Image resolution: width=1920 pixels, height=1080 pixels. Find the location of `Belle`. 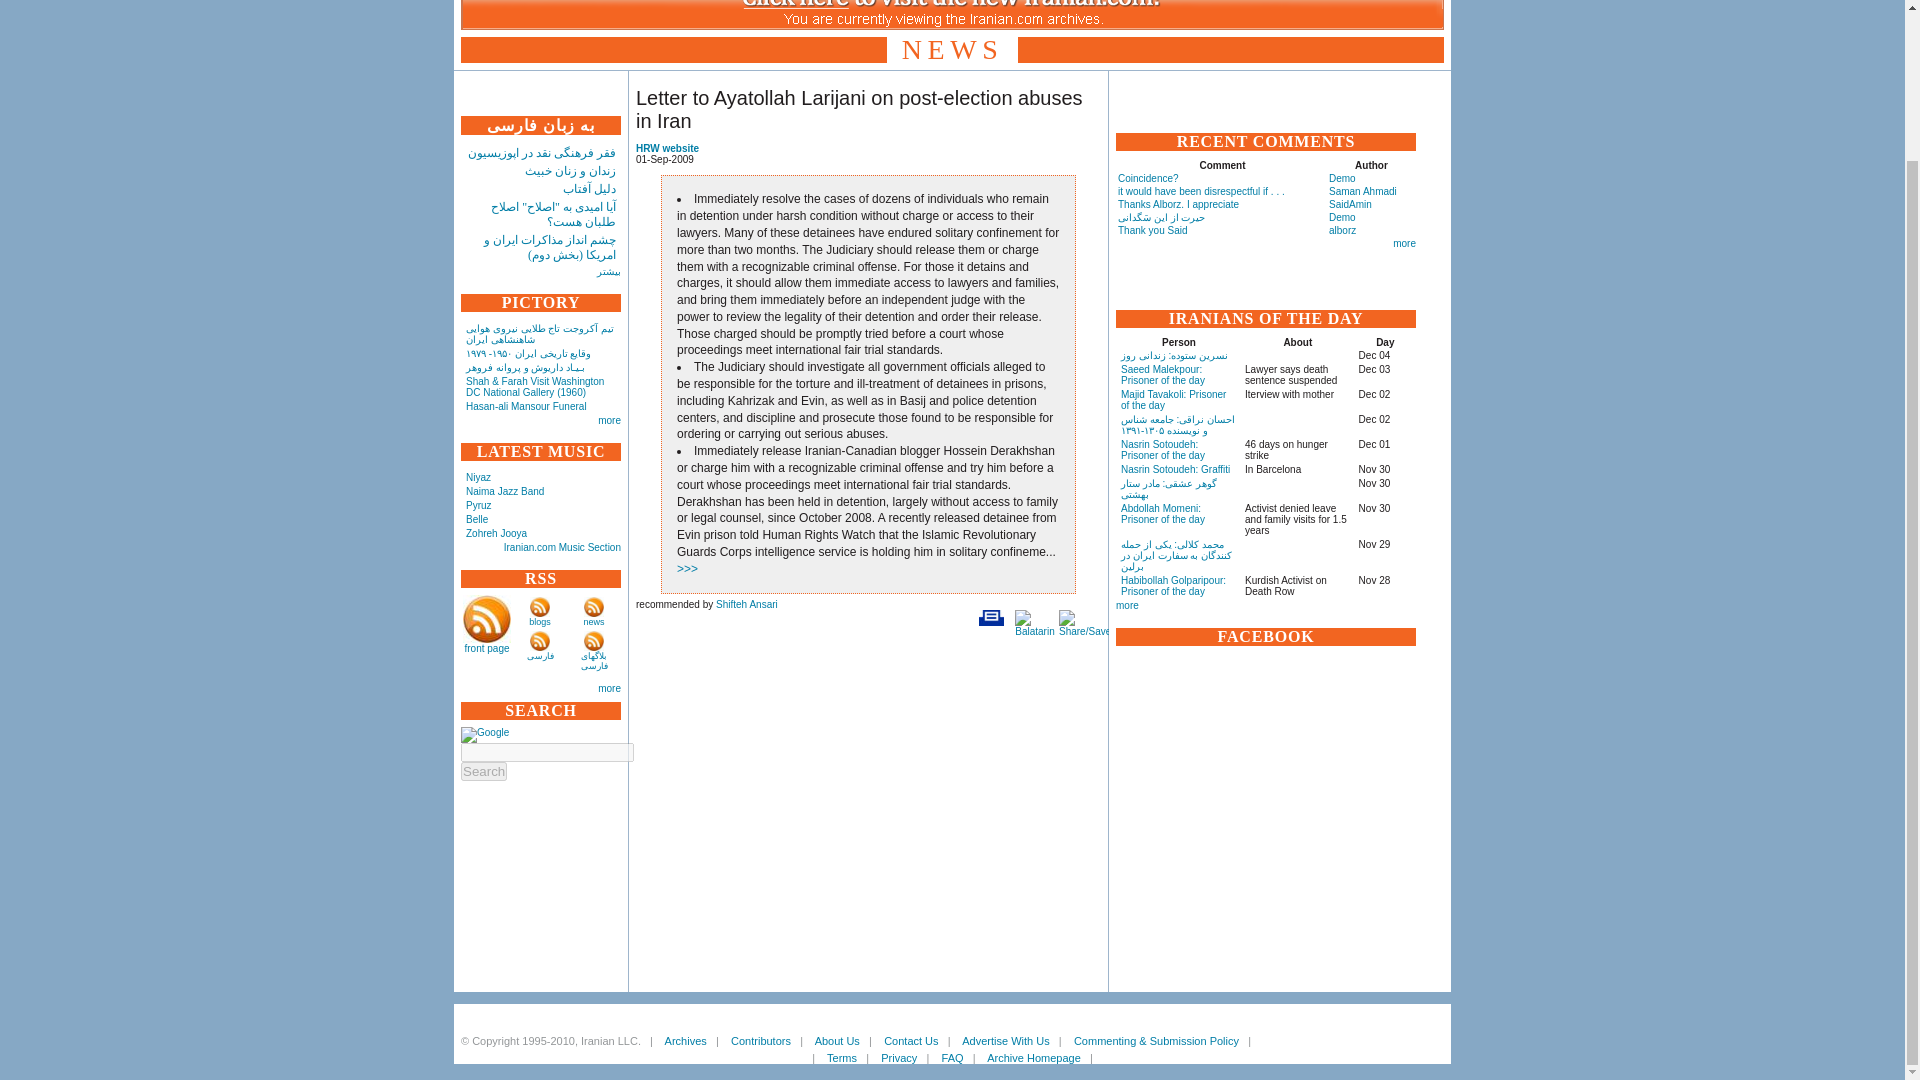

Belle is located at coordinates (476, 519).